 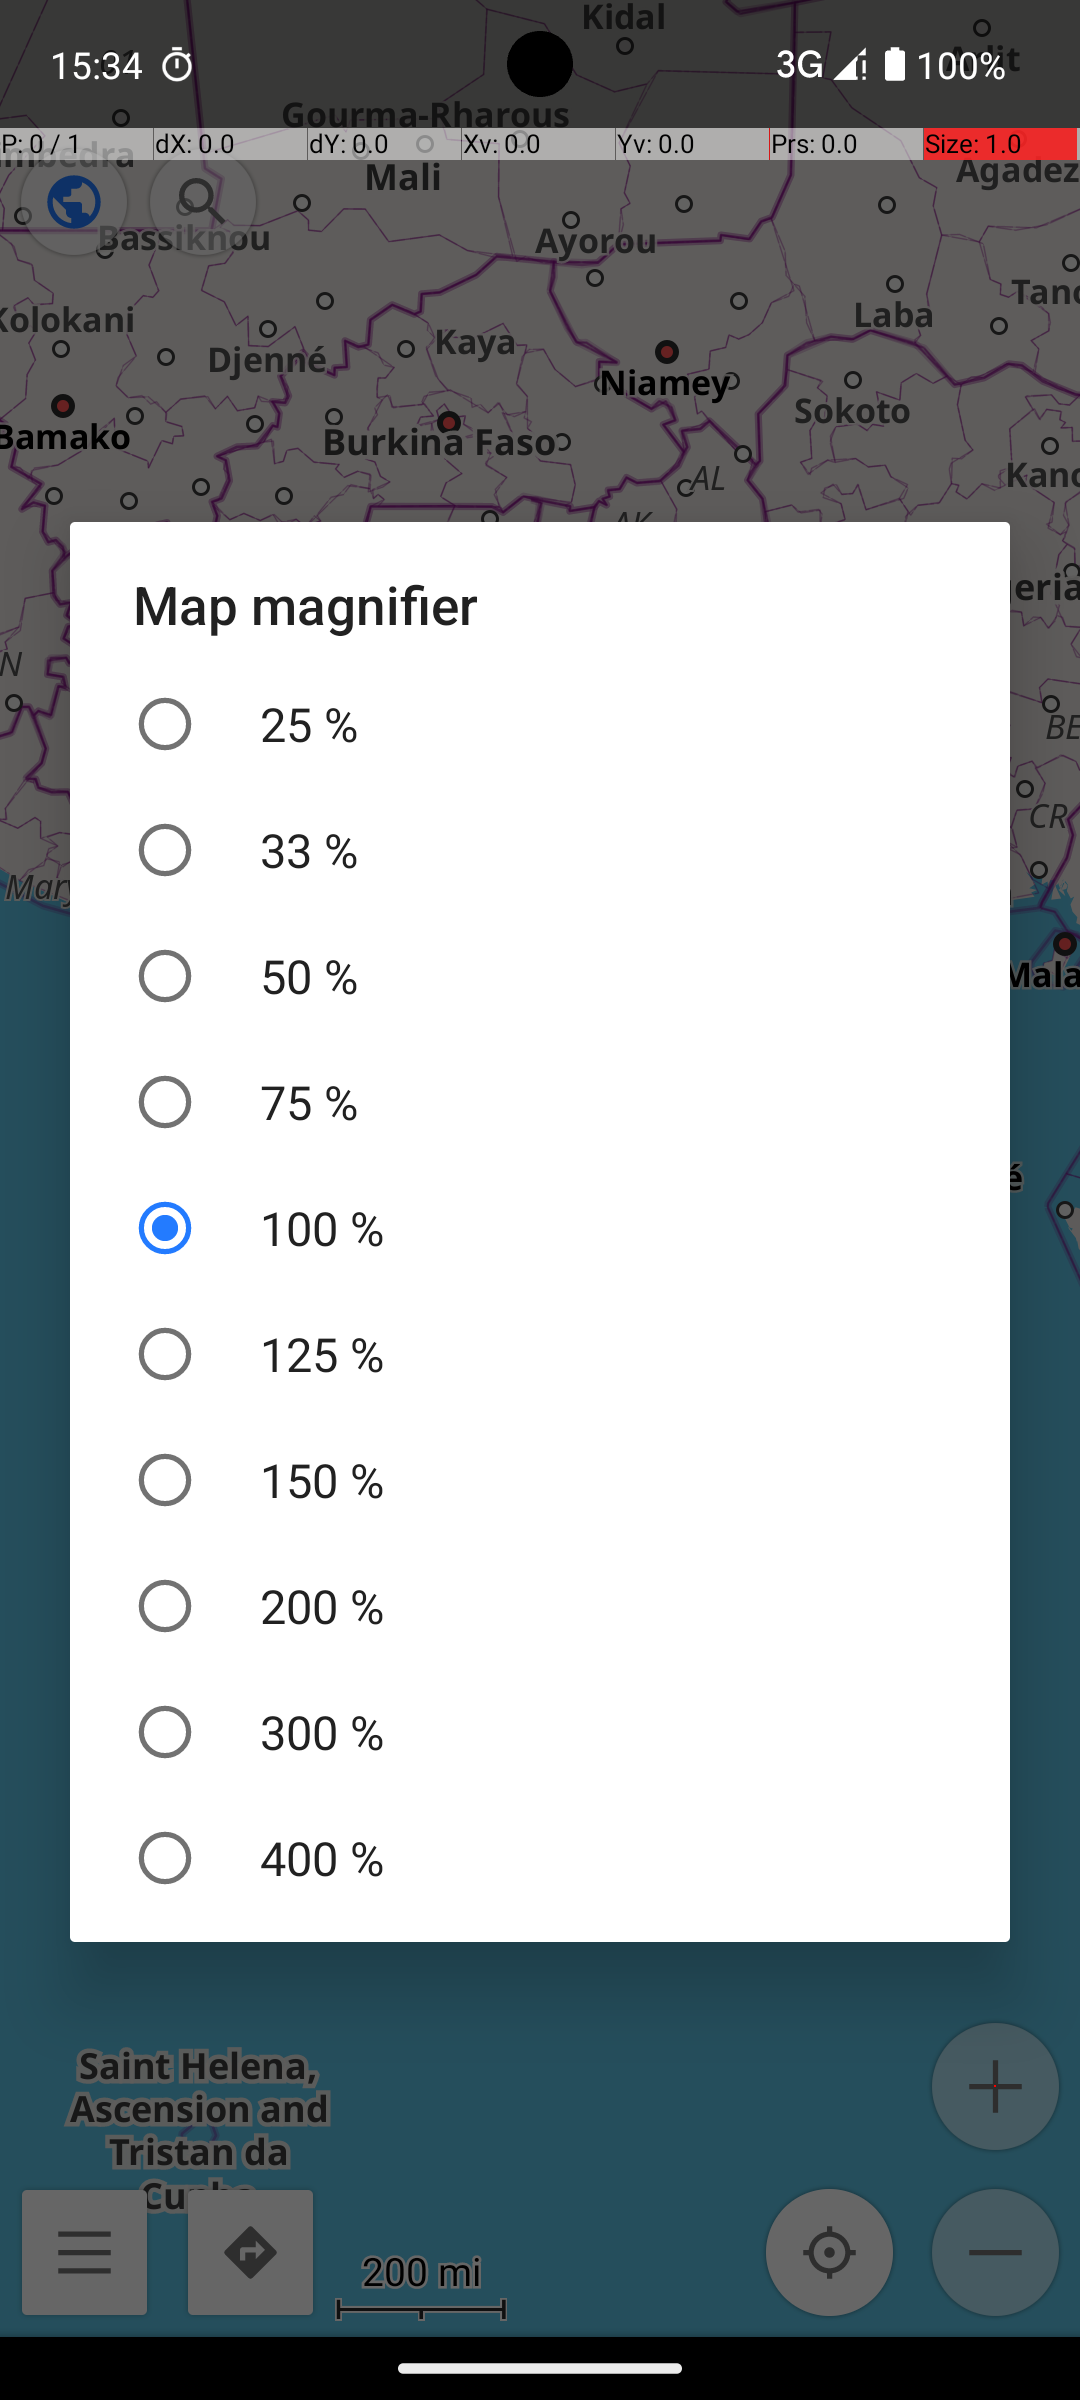 I want to click on 300 %, so click(x=540, y=1732).